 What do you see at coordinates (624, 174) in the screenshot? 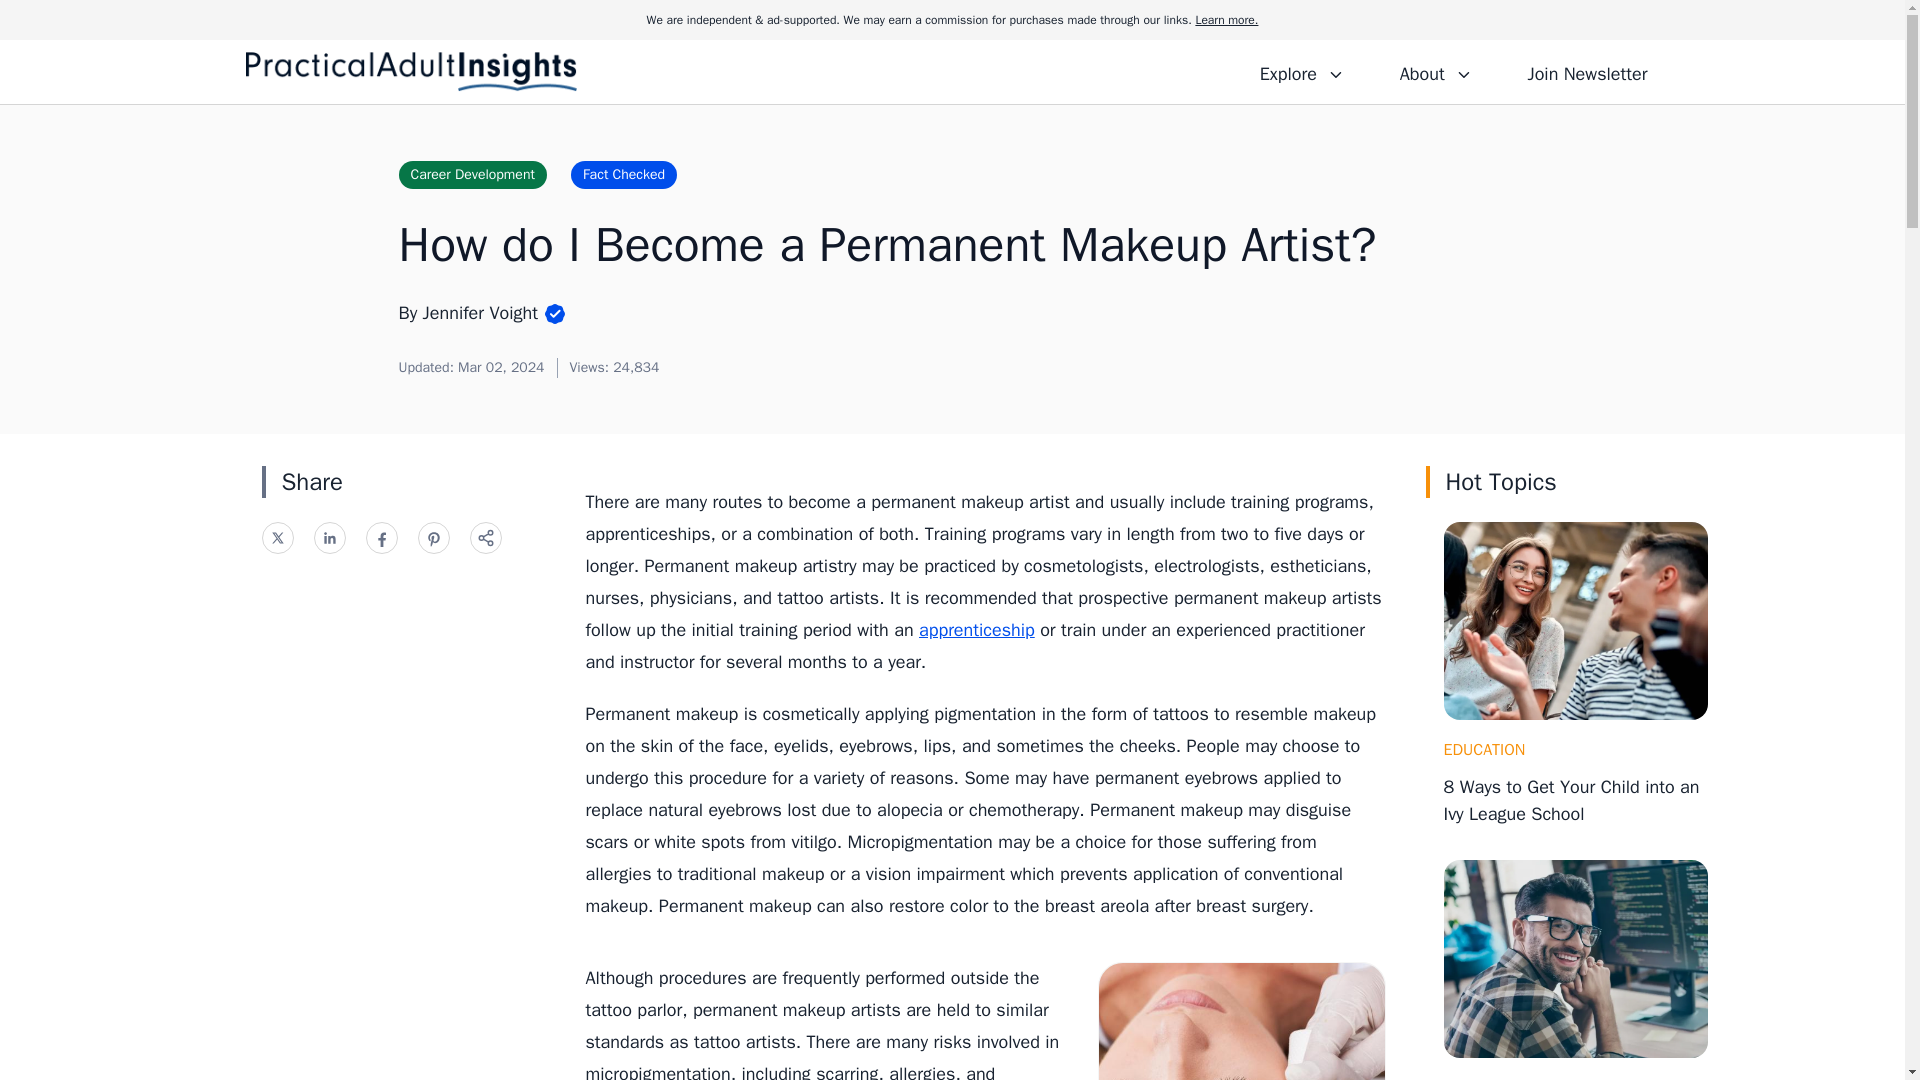
I see `Fact Checked` at bounding box center [624, 174].